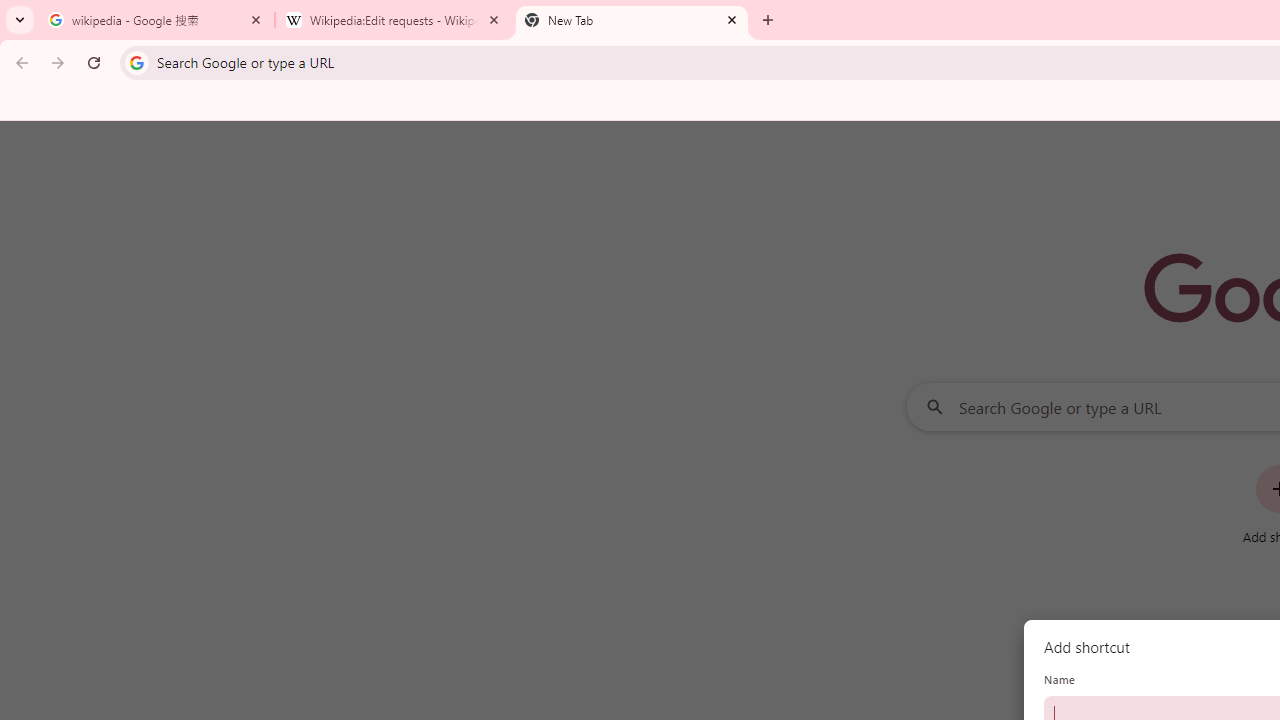 Image resolution: width=1280 pixels, height=720 pixels. What do you see at coordinates (394, 20) in the screenshot?
I see `Wikipedia:Edit requests - Wikipedia` at bounding box center [394, 20].